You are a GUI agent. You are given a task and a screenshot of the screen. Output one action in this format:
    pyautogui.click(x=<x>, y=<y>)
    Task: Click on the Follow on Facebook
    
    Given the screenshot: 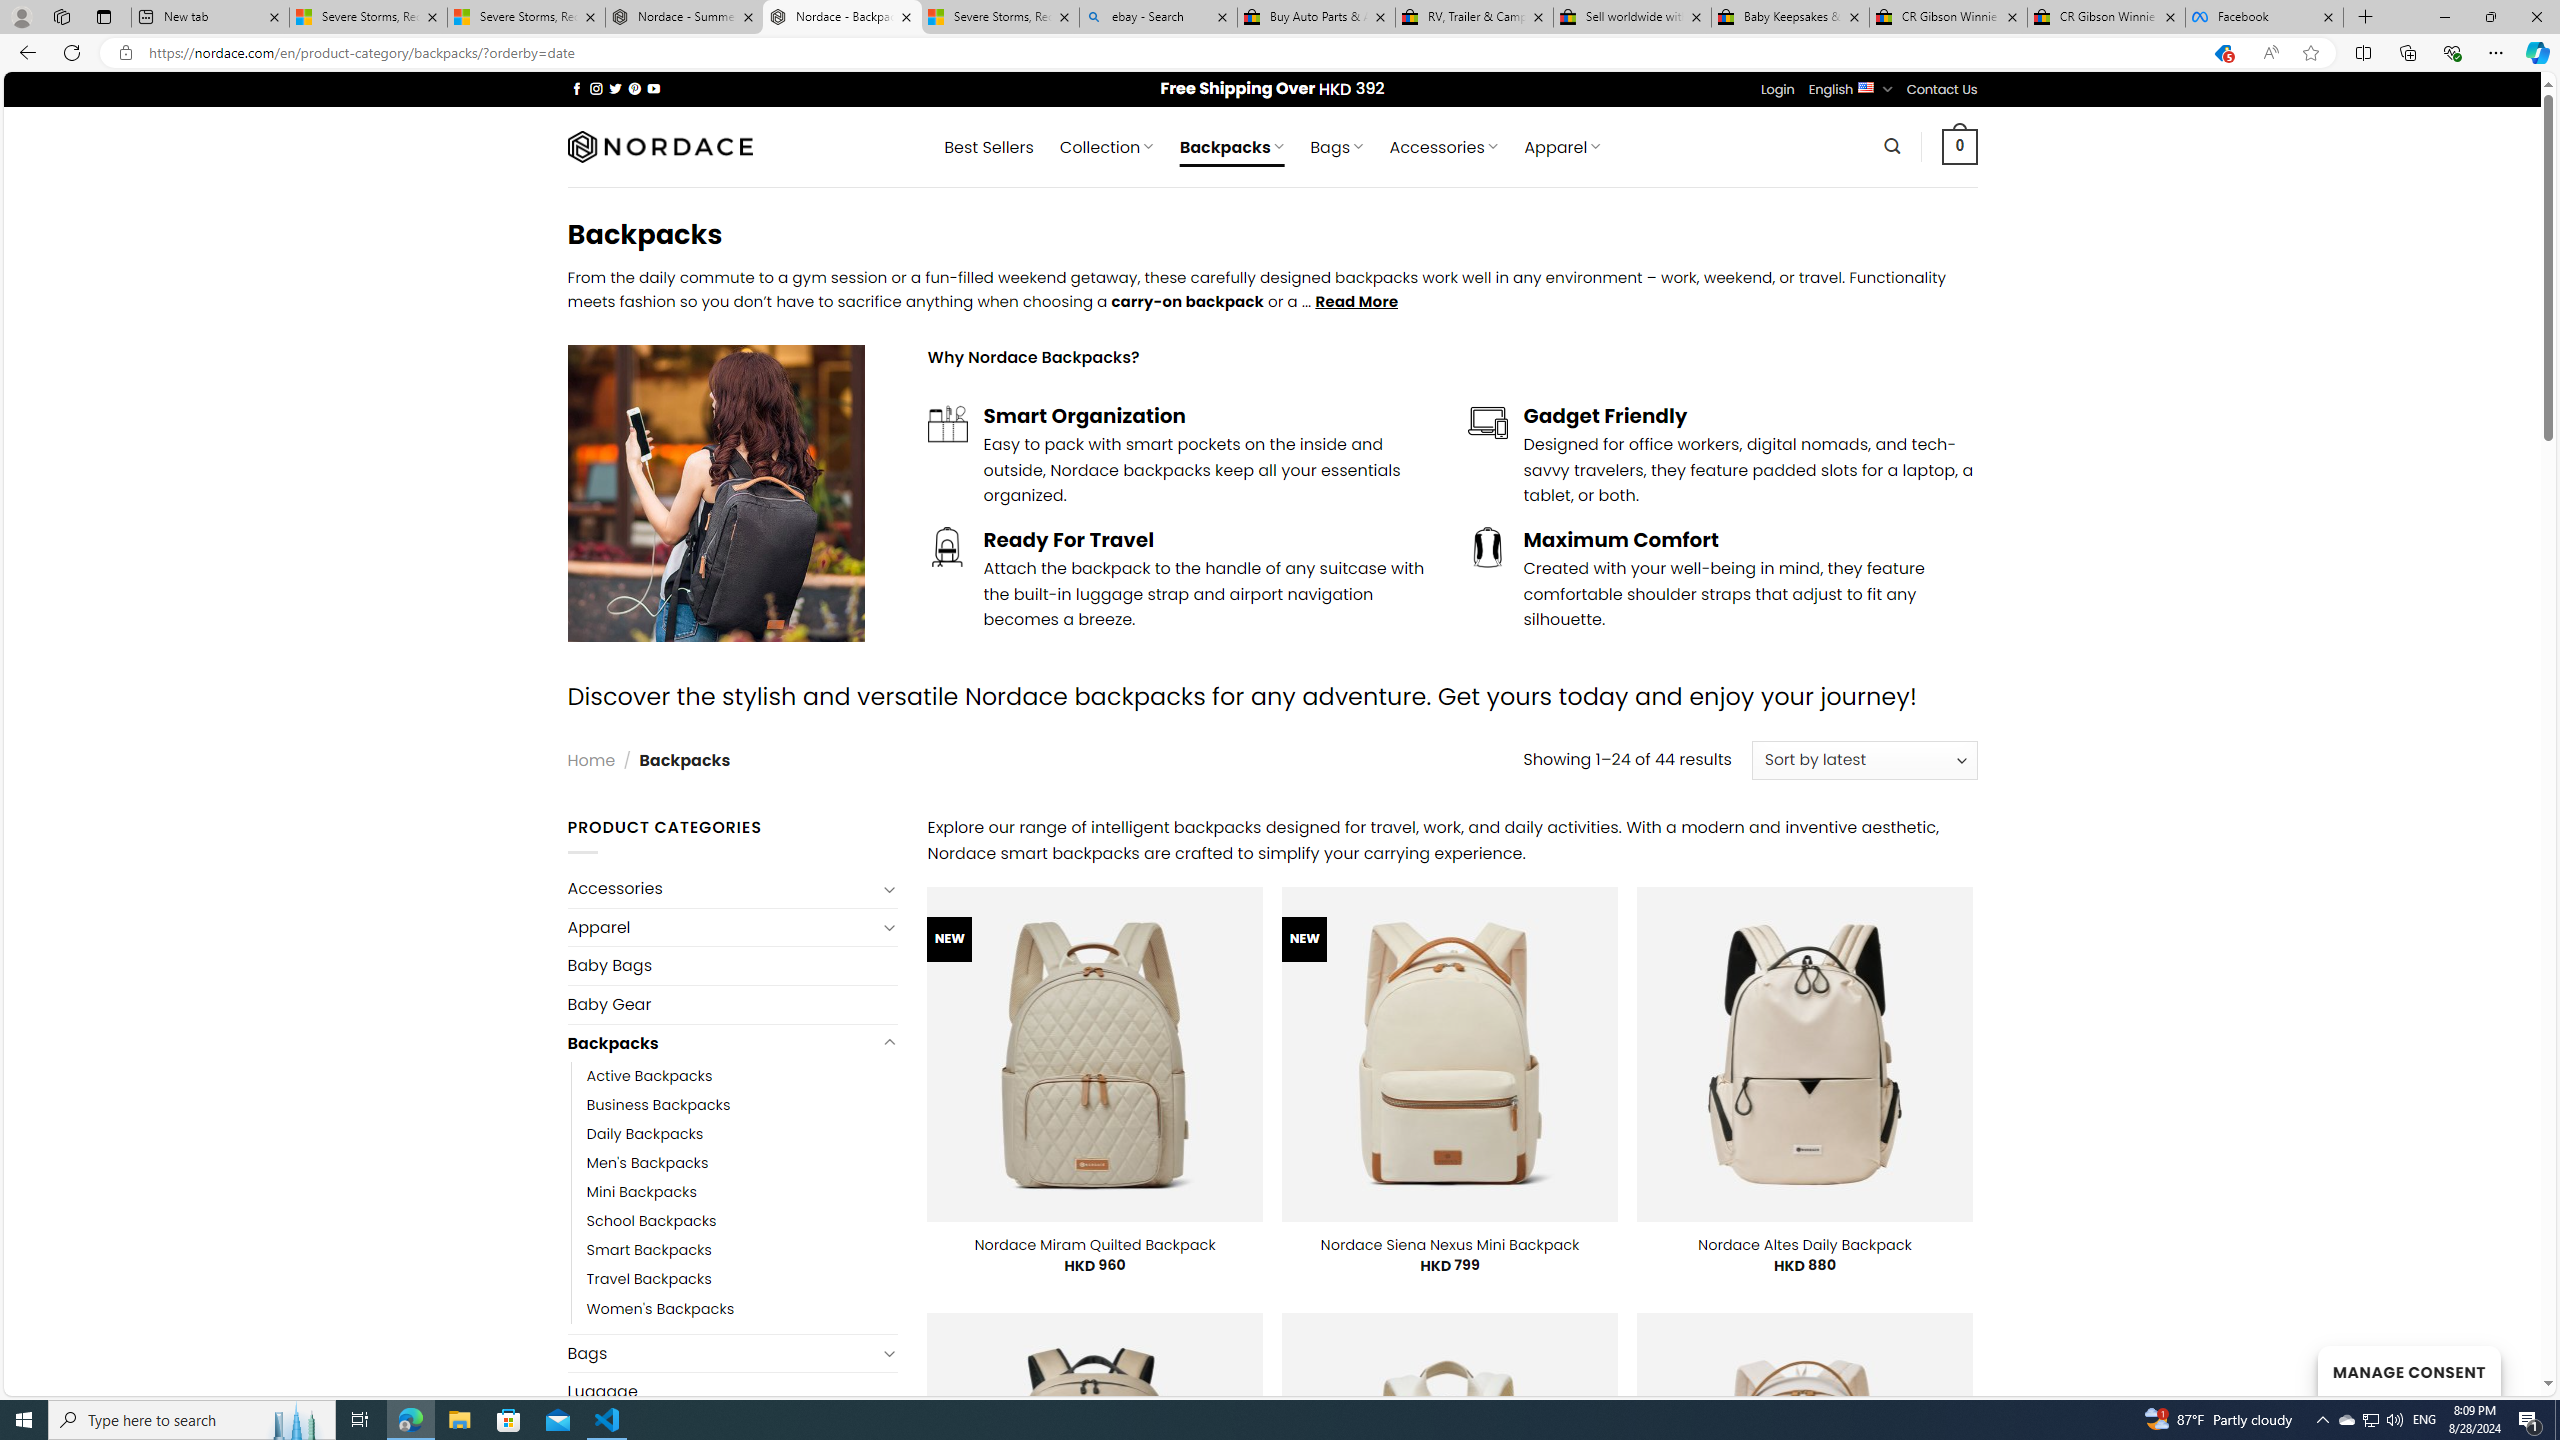 What is the action you would take?
    pyautogui.click(x=576, y=88)
    